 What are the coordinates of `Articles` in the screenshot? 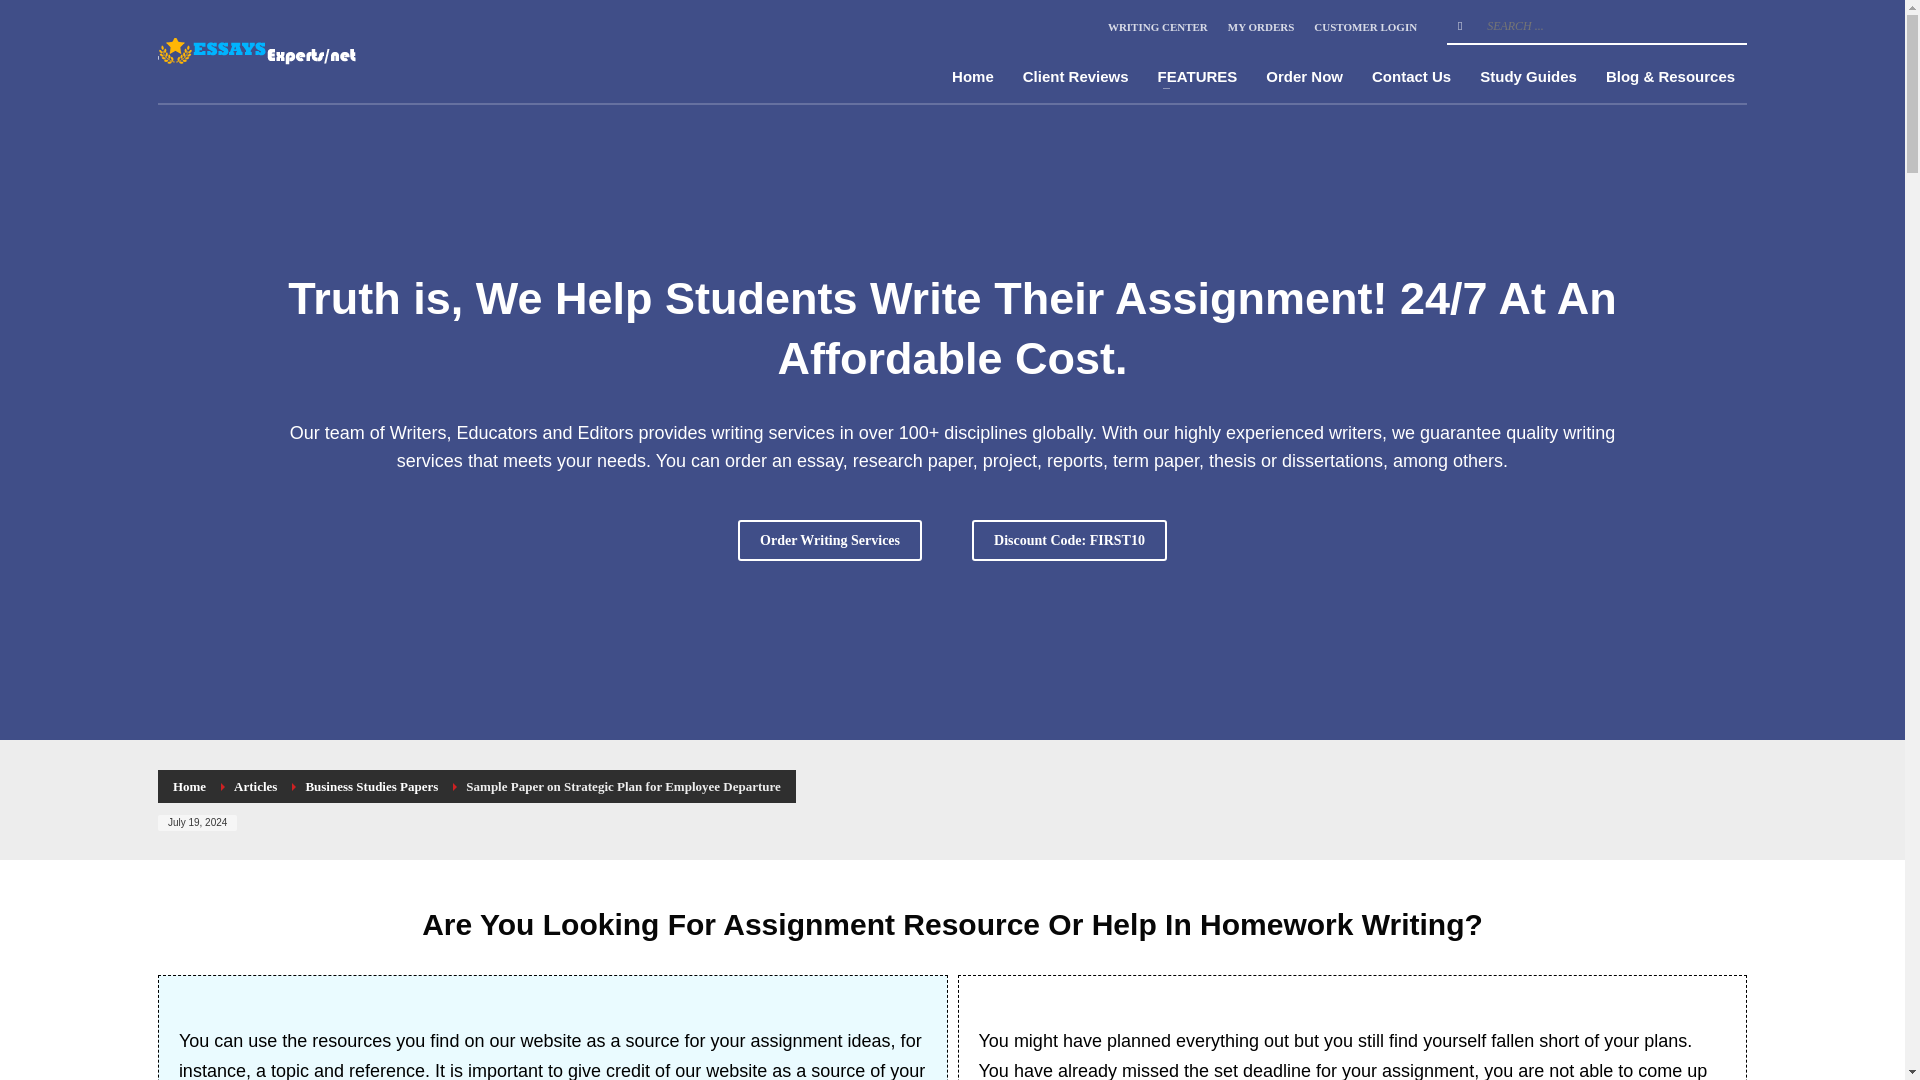 It's located at (255, 786).